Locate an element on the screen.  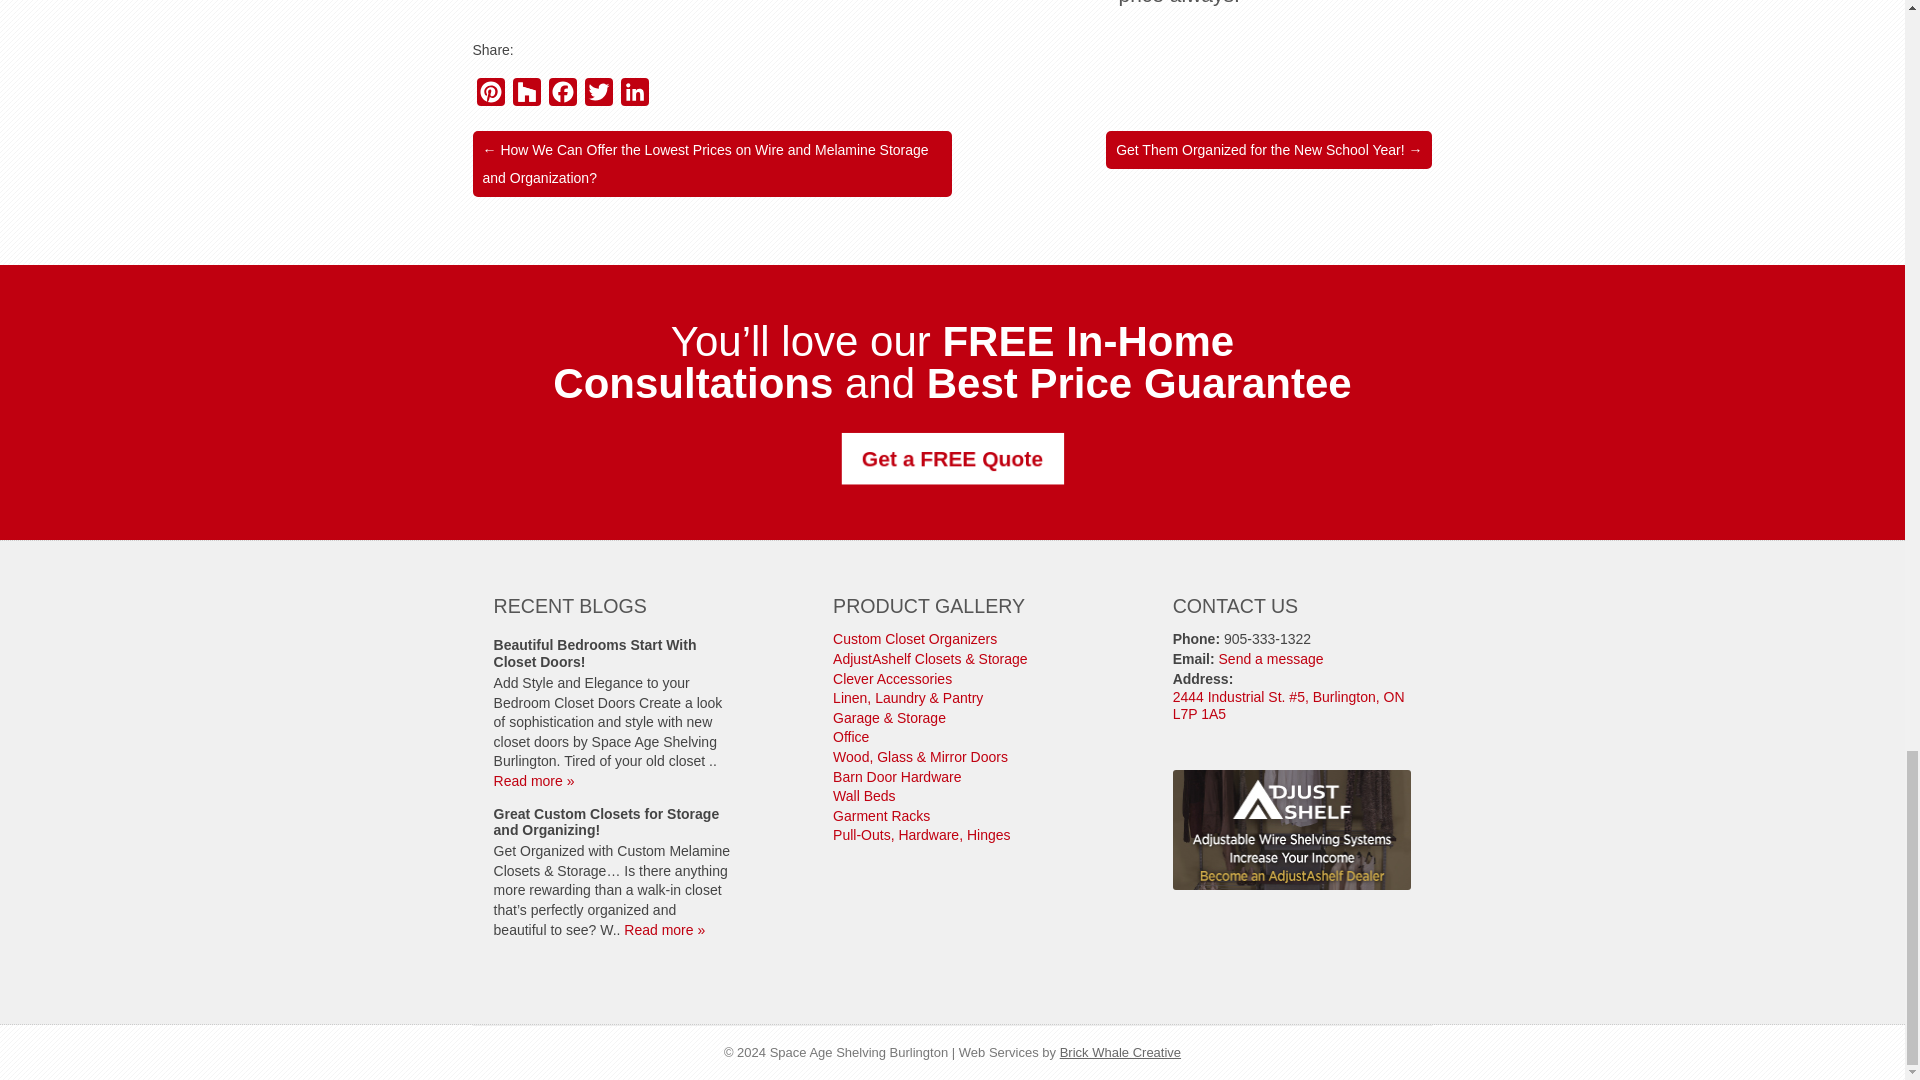
Clever Accessories is located at coordinates (892, 678).